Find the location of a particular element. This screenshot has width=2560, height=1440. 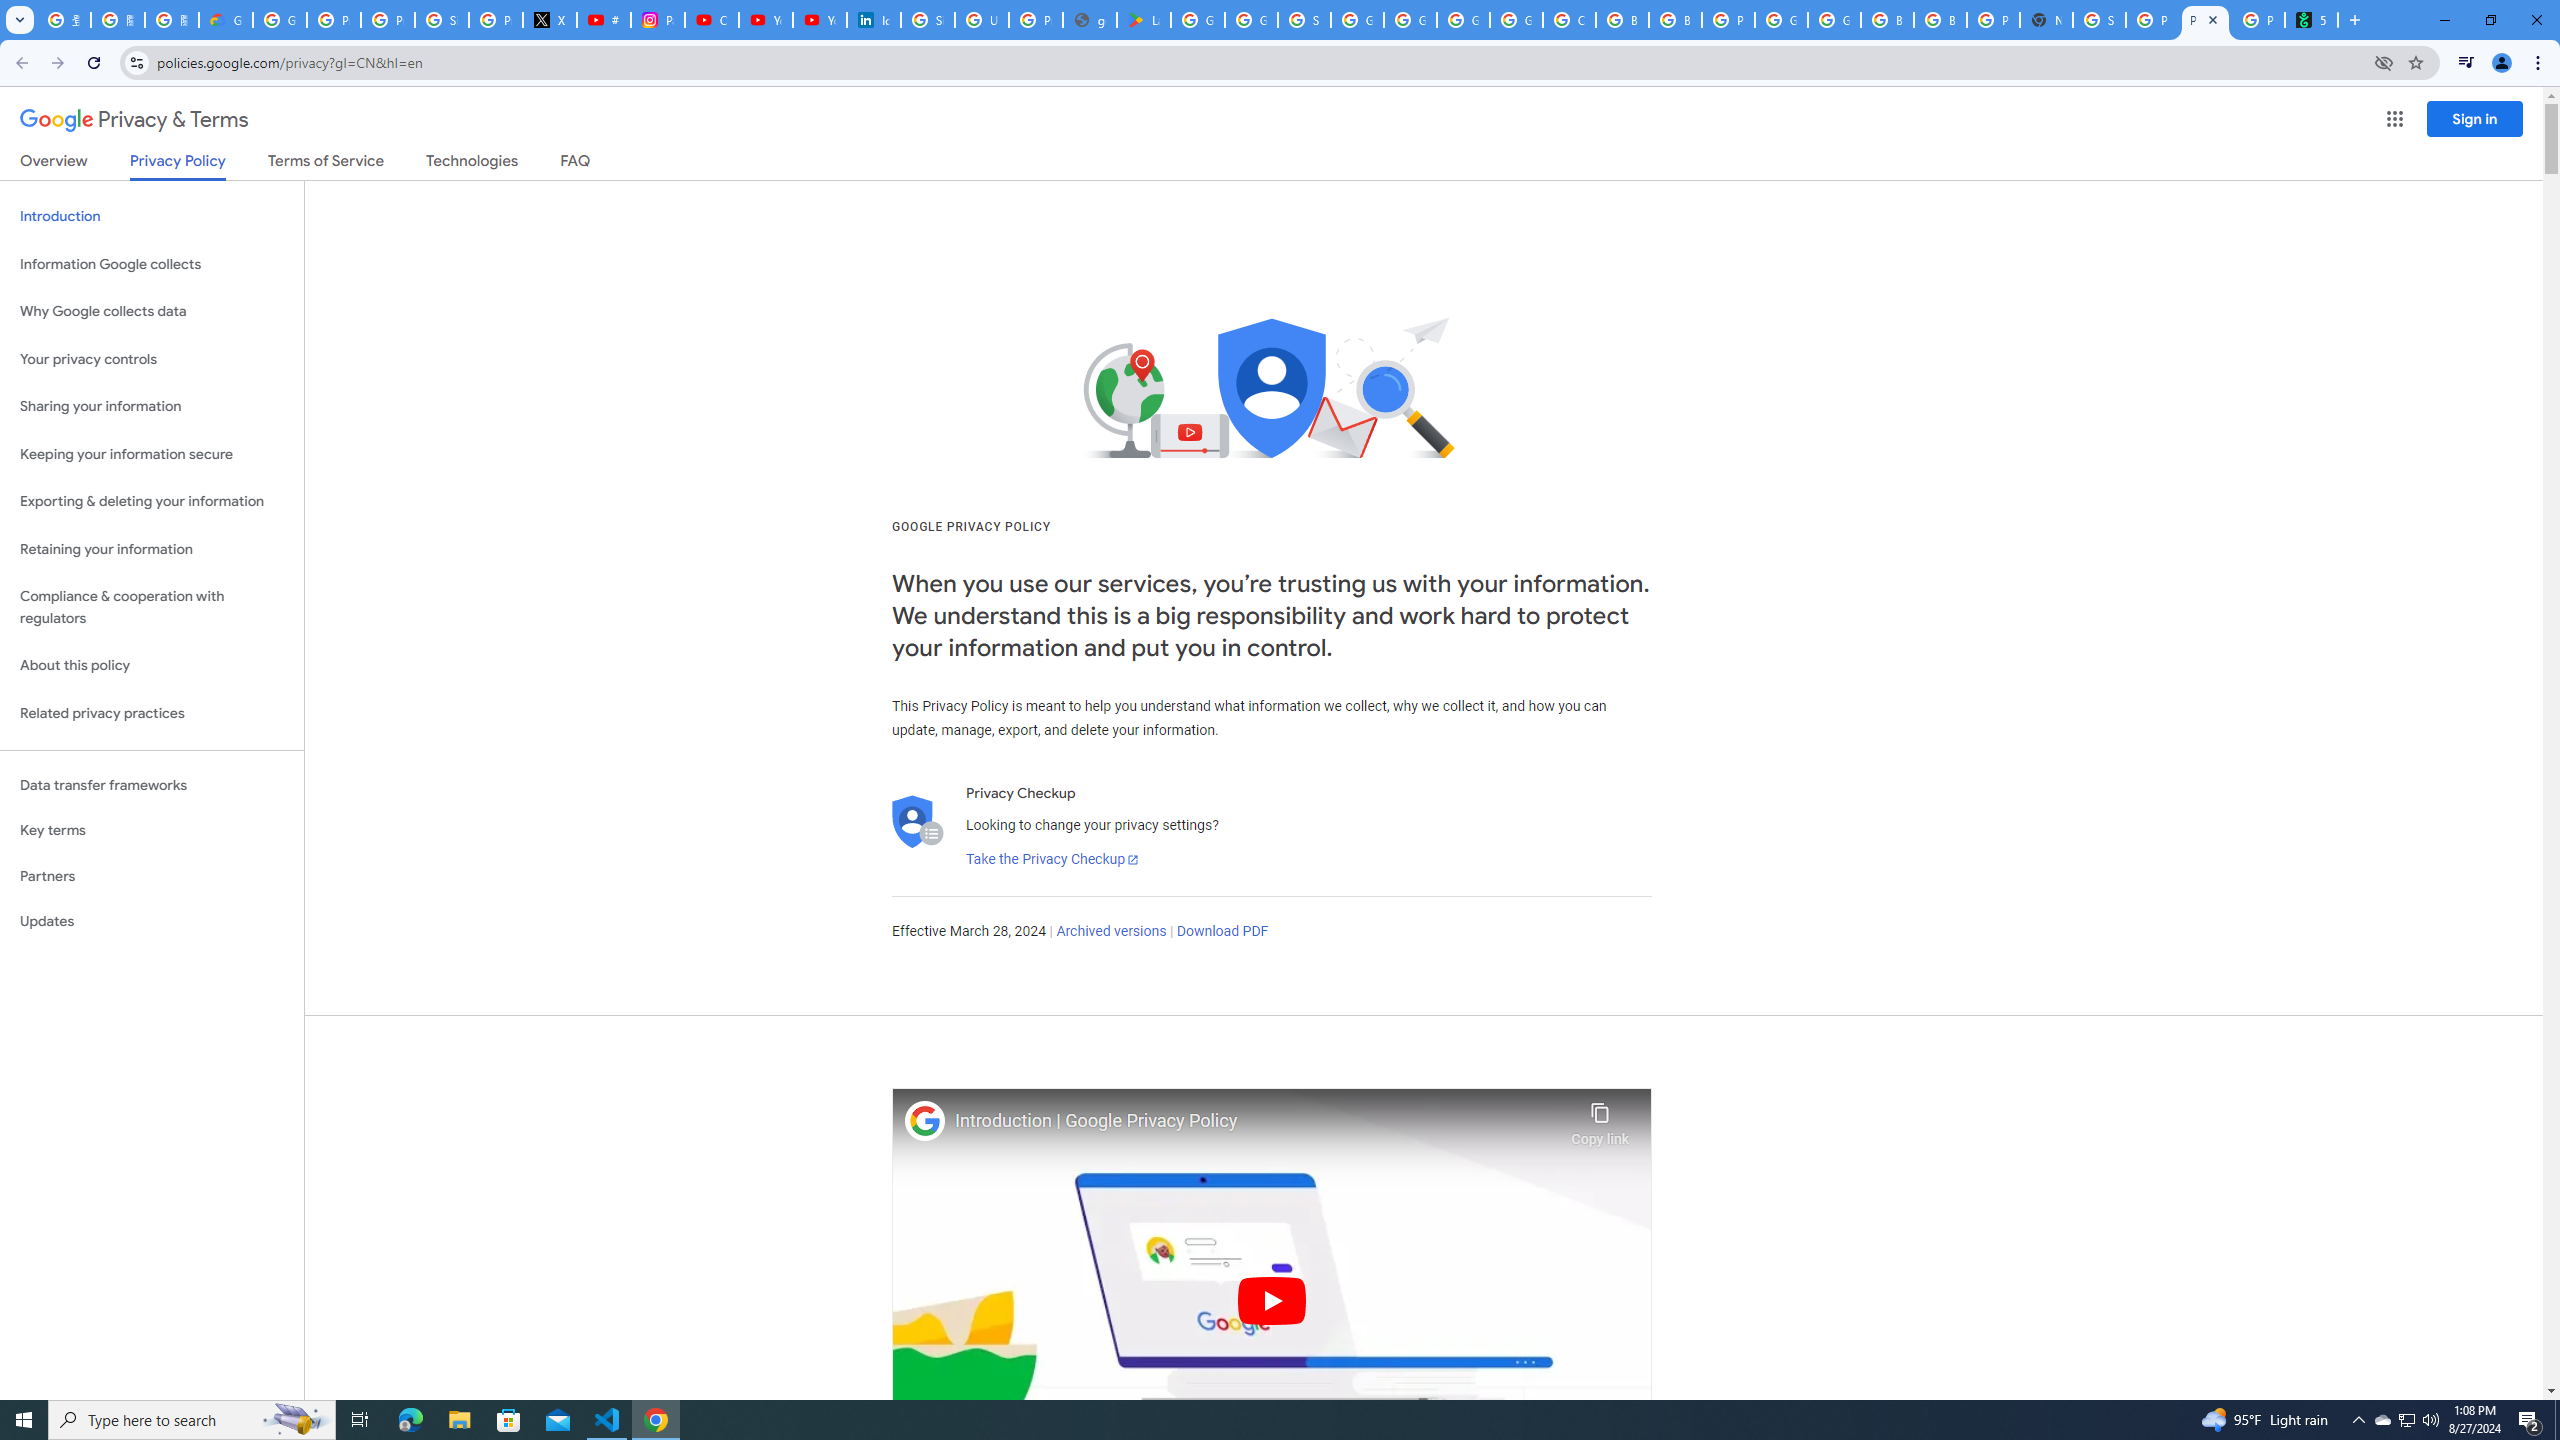

Copy link is located at coordinates (1600, 1119).